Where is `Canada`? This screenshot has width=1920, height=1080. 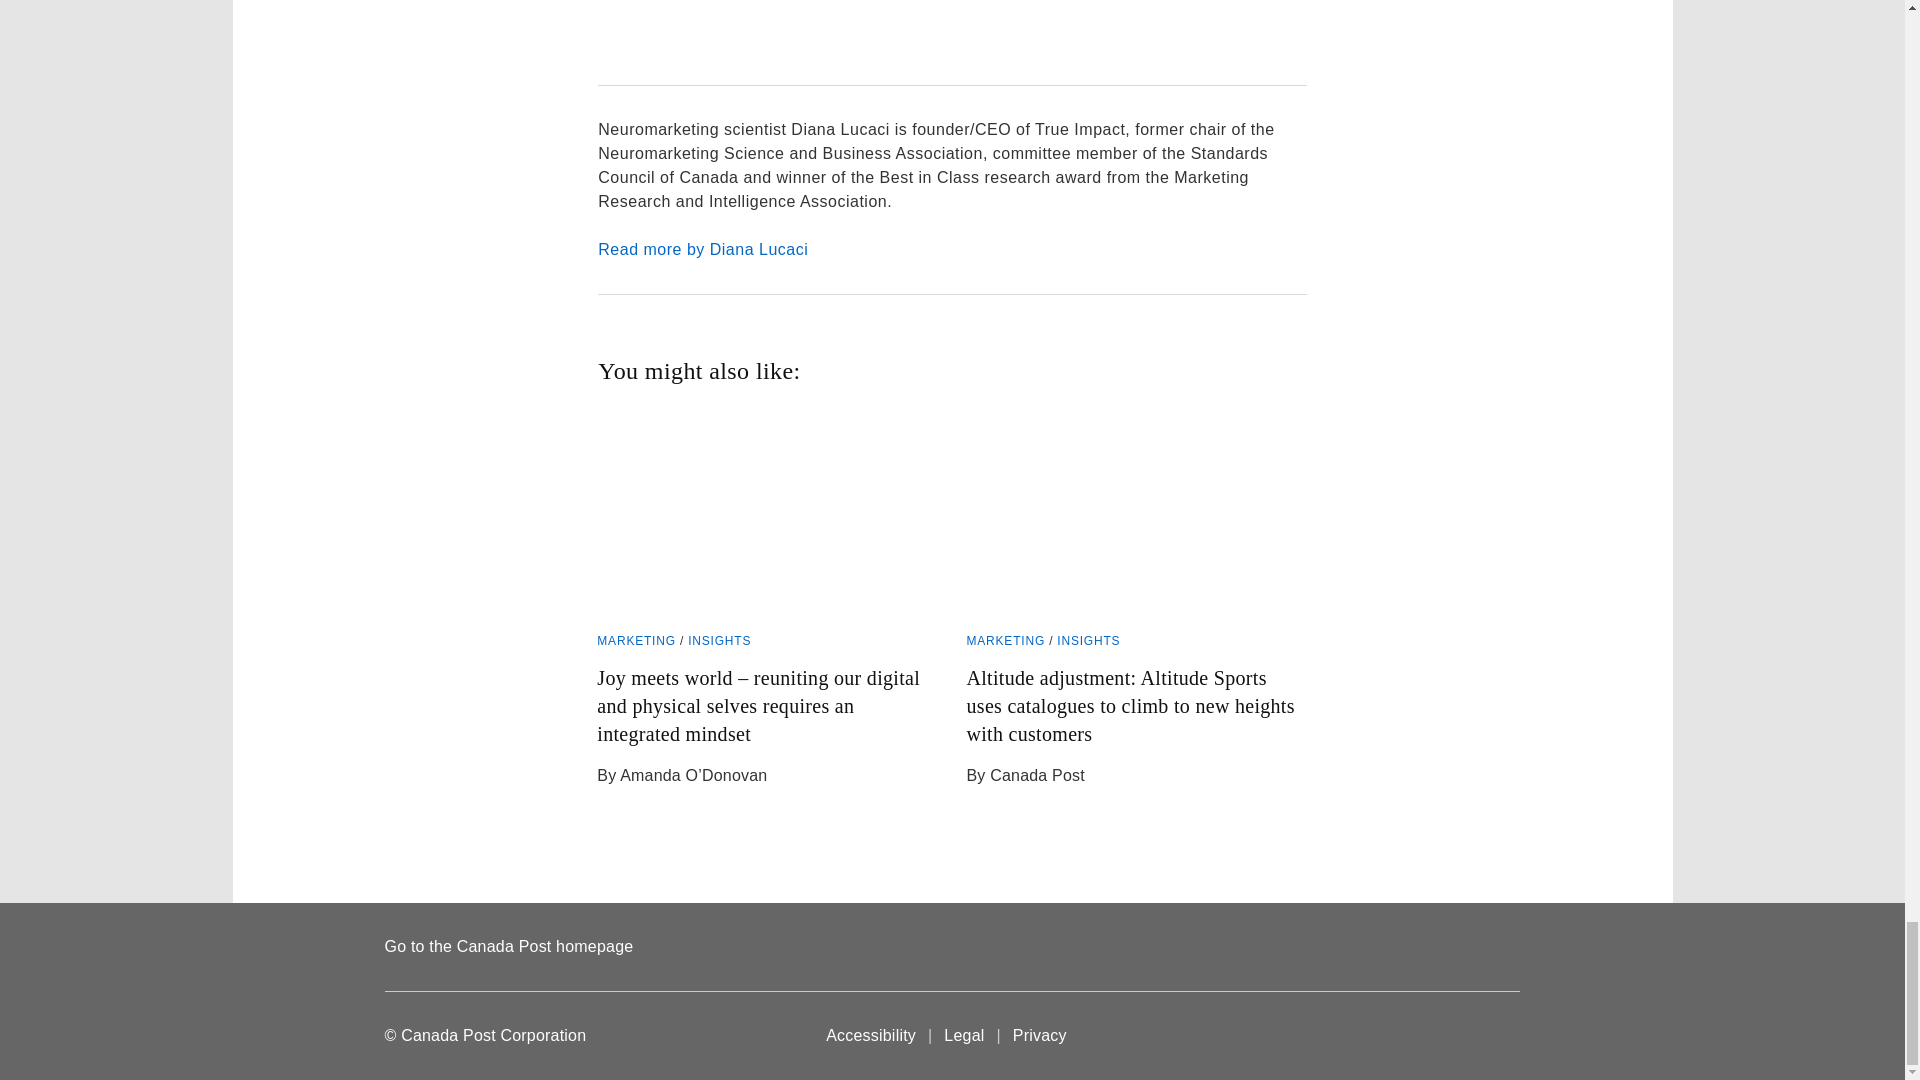 Canada is located at coordinates (1480, 1036).